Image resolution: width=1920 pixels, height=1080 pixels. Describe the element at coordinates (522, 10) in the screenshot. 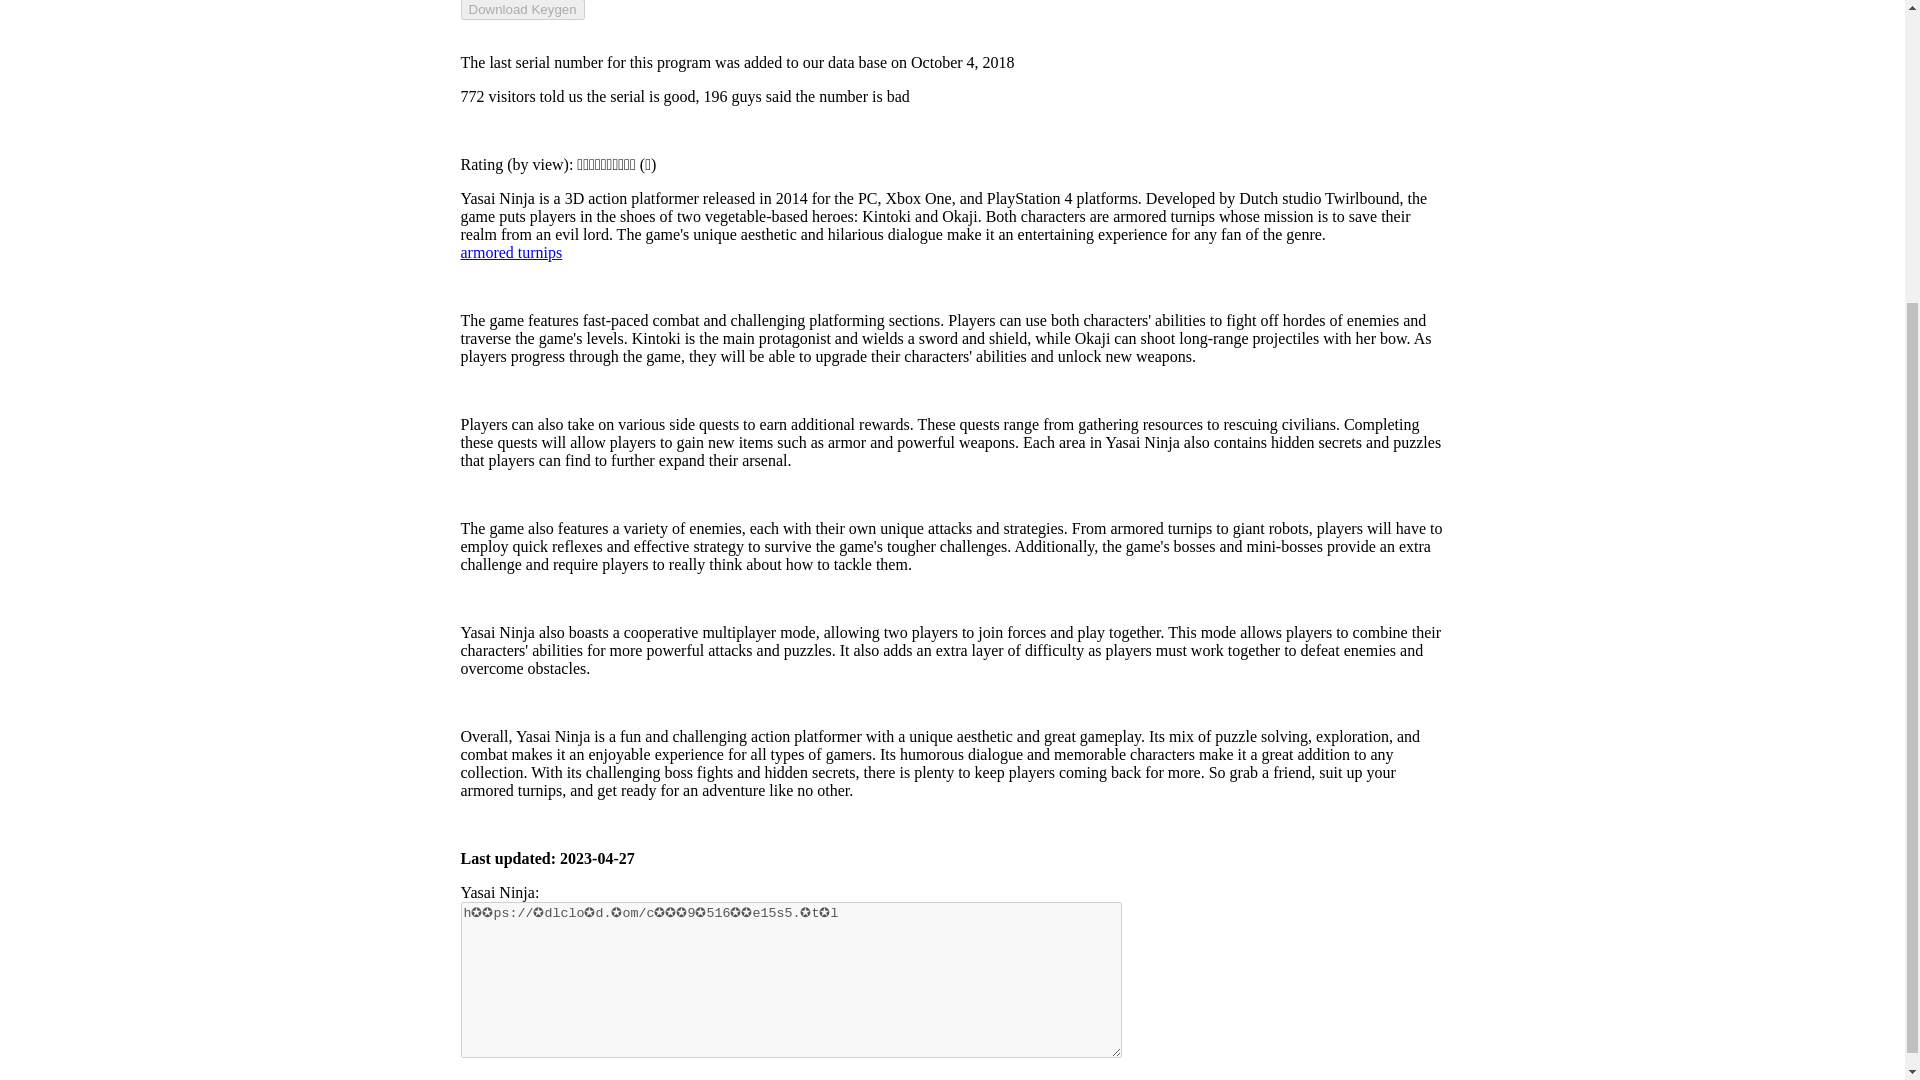

I see `Download Keygen` at that location.